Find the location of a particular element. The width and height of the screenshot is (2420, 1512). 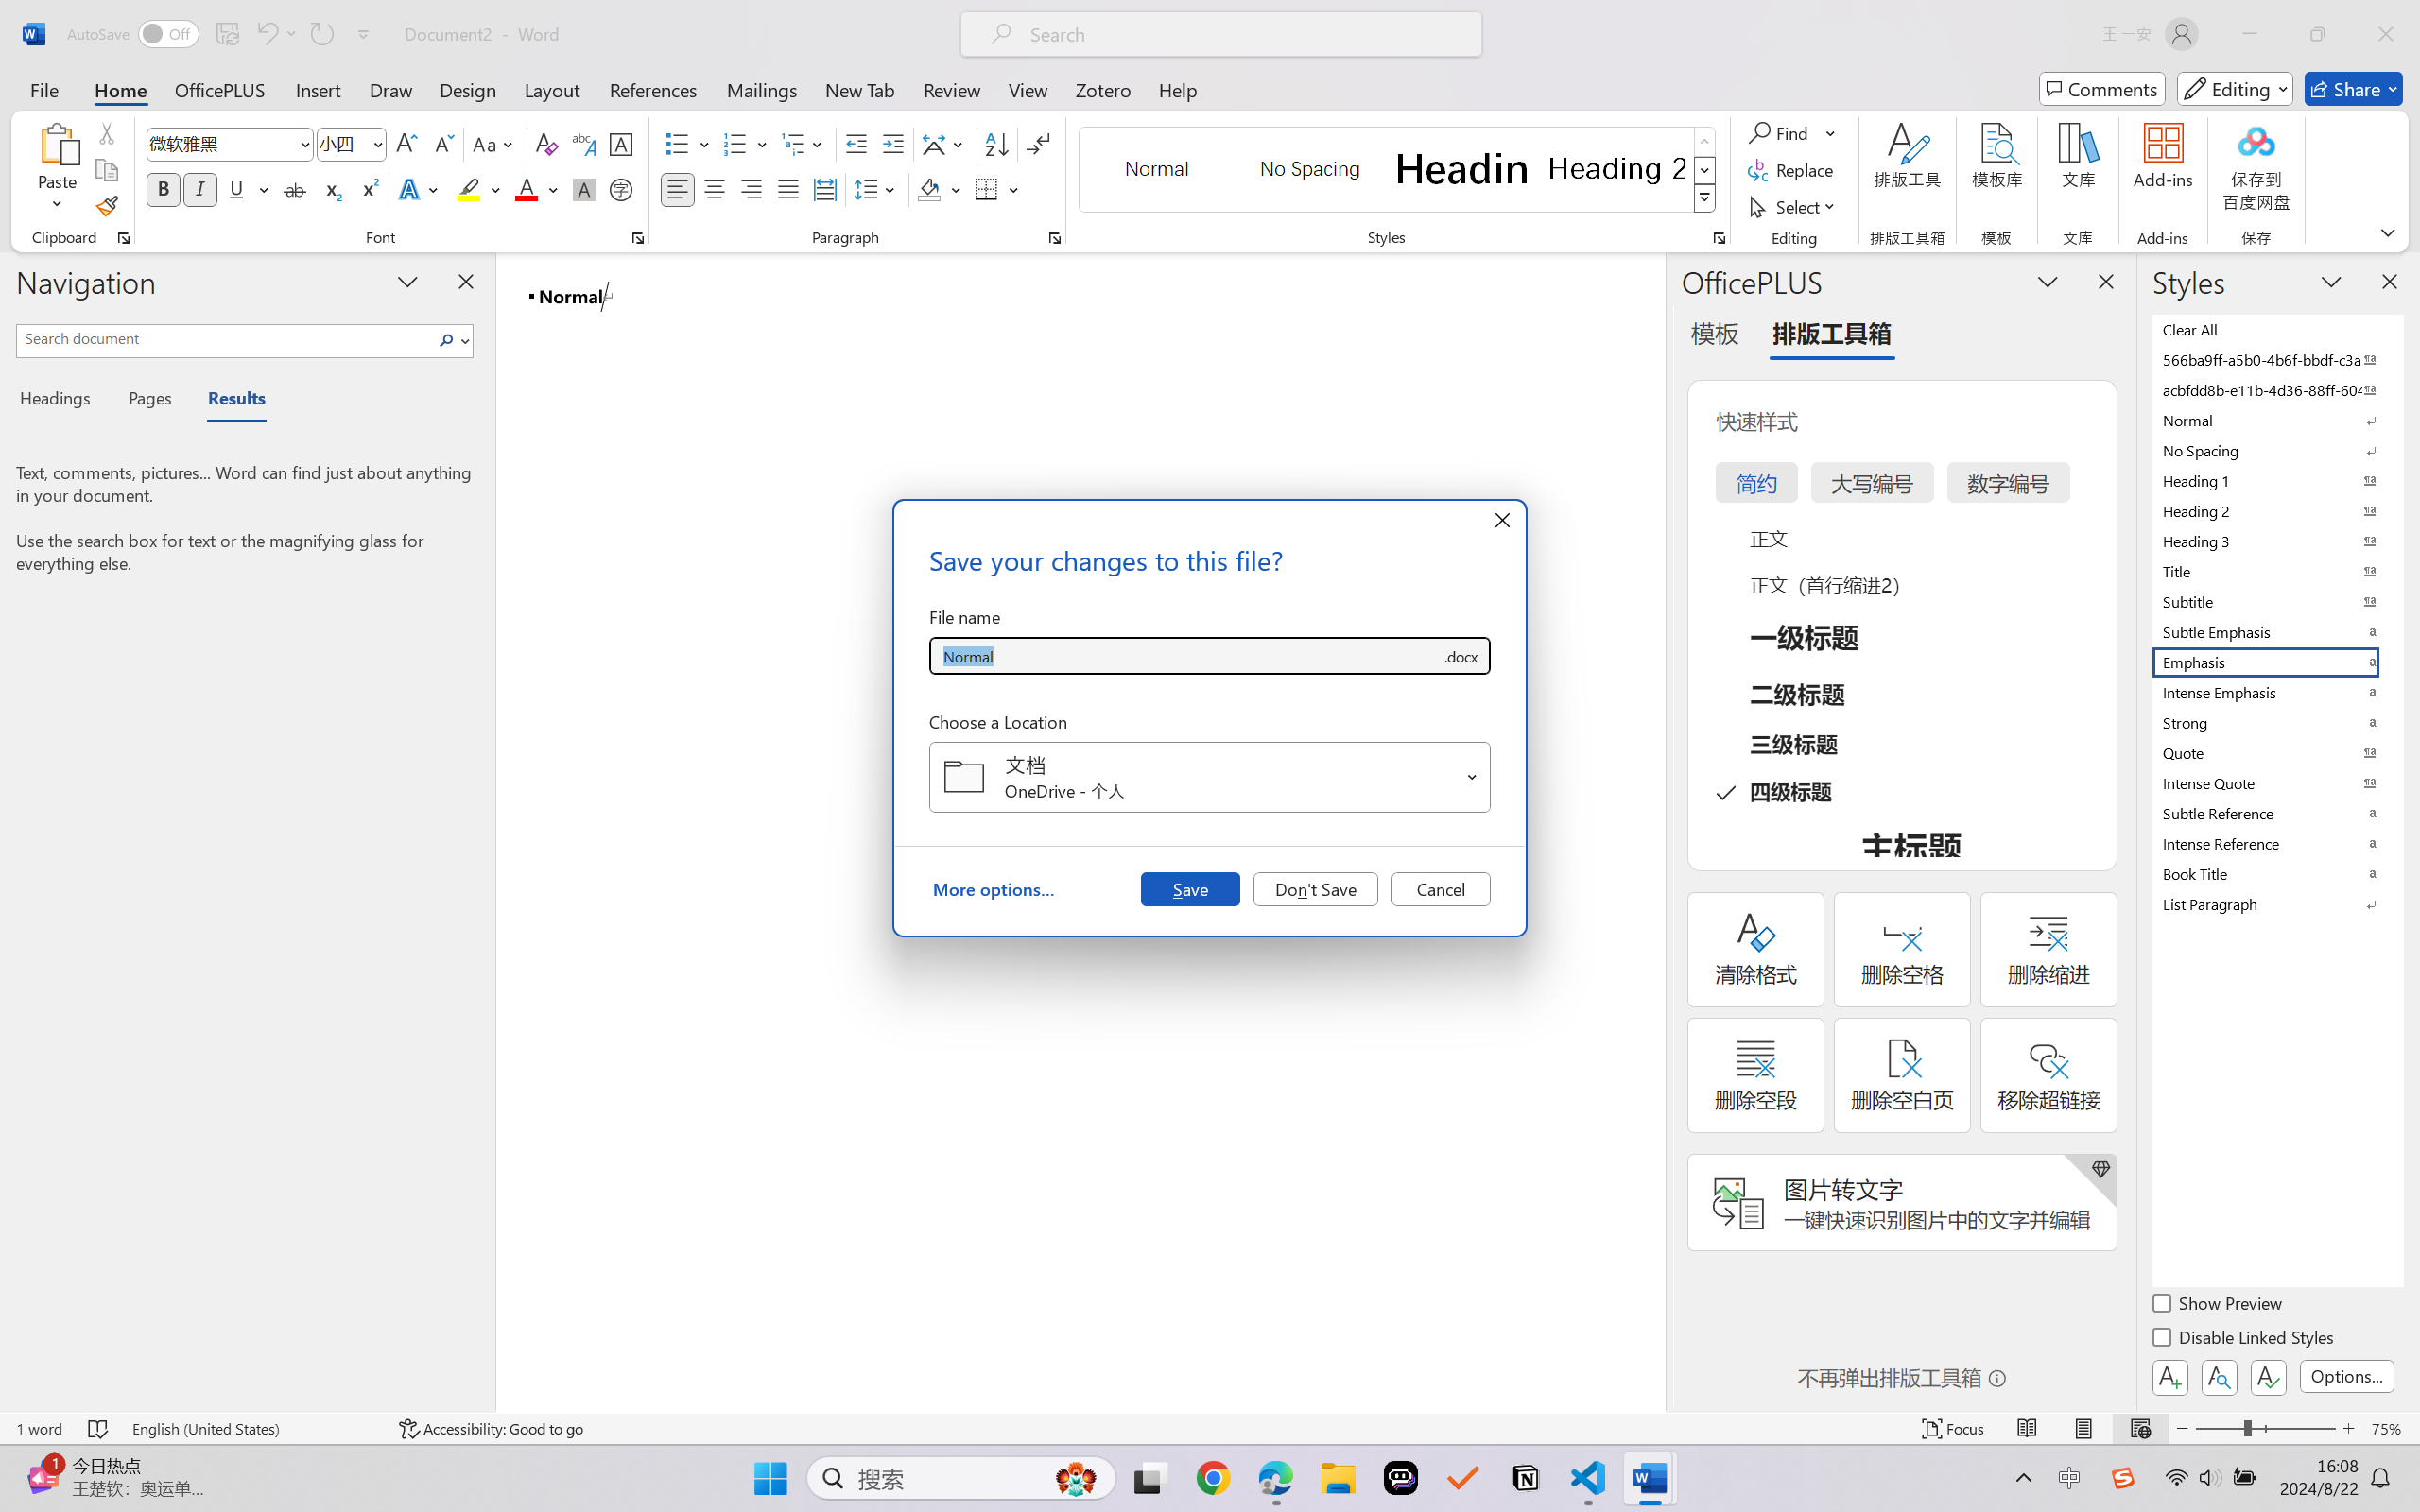

Normal is located at coordinates (2276, 420).